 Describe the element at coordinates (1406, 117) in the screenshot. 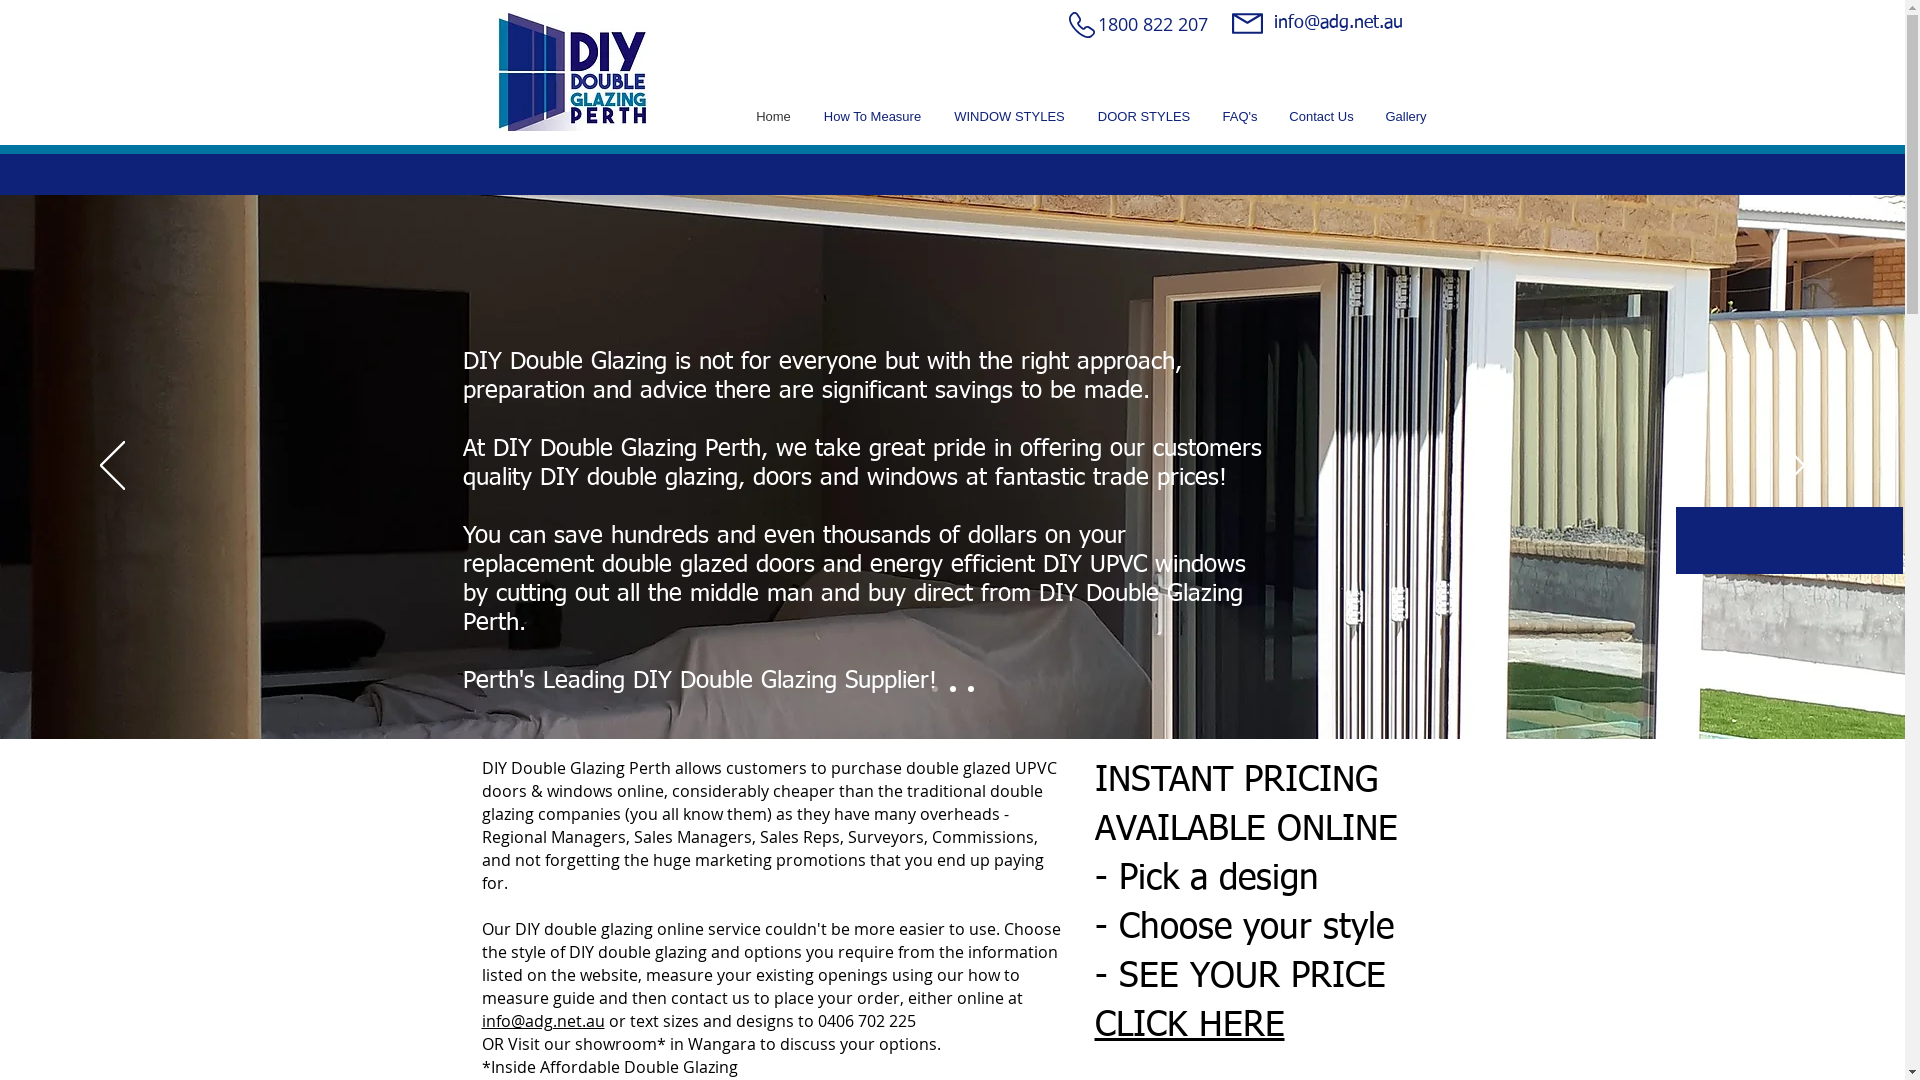

I see `Gallery` at that location.